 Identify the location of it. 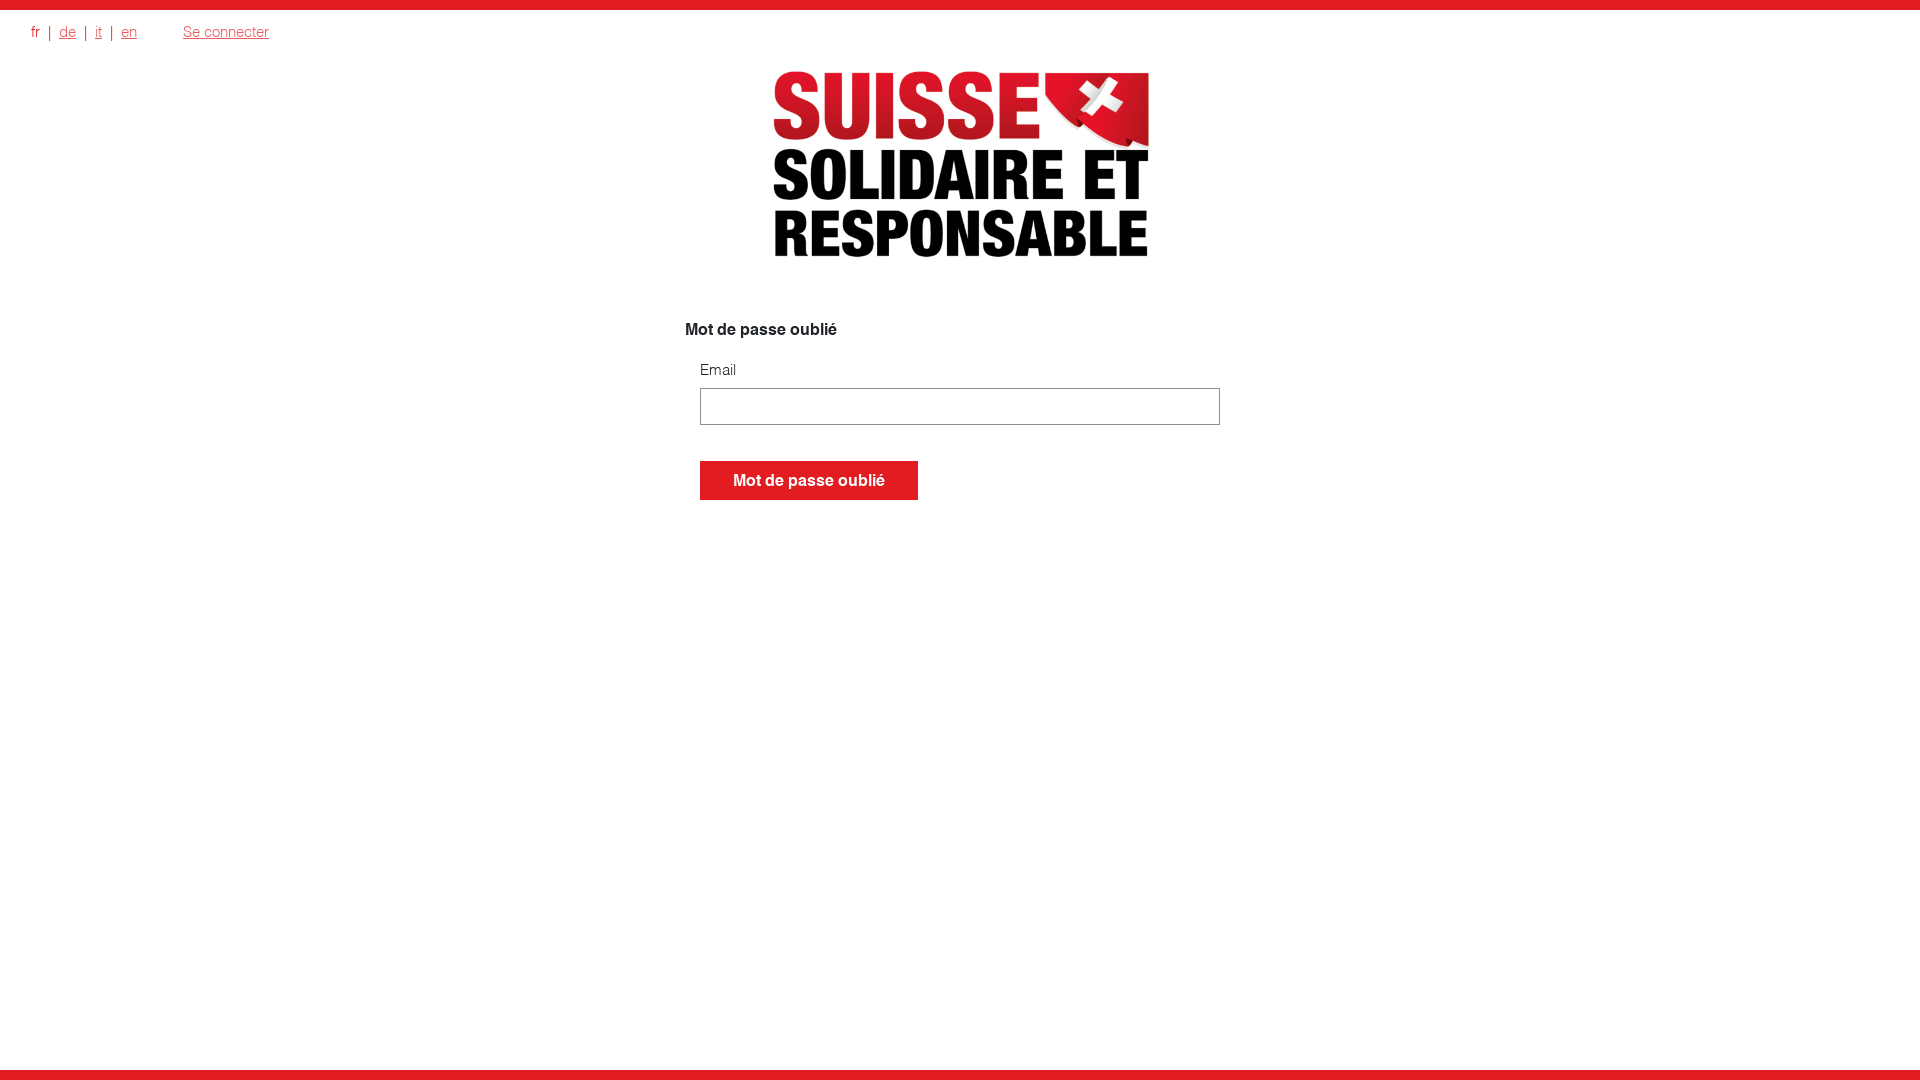
(98, 30).